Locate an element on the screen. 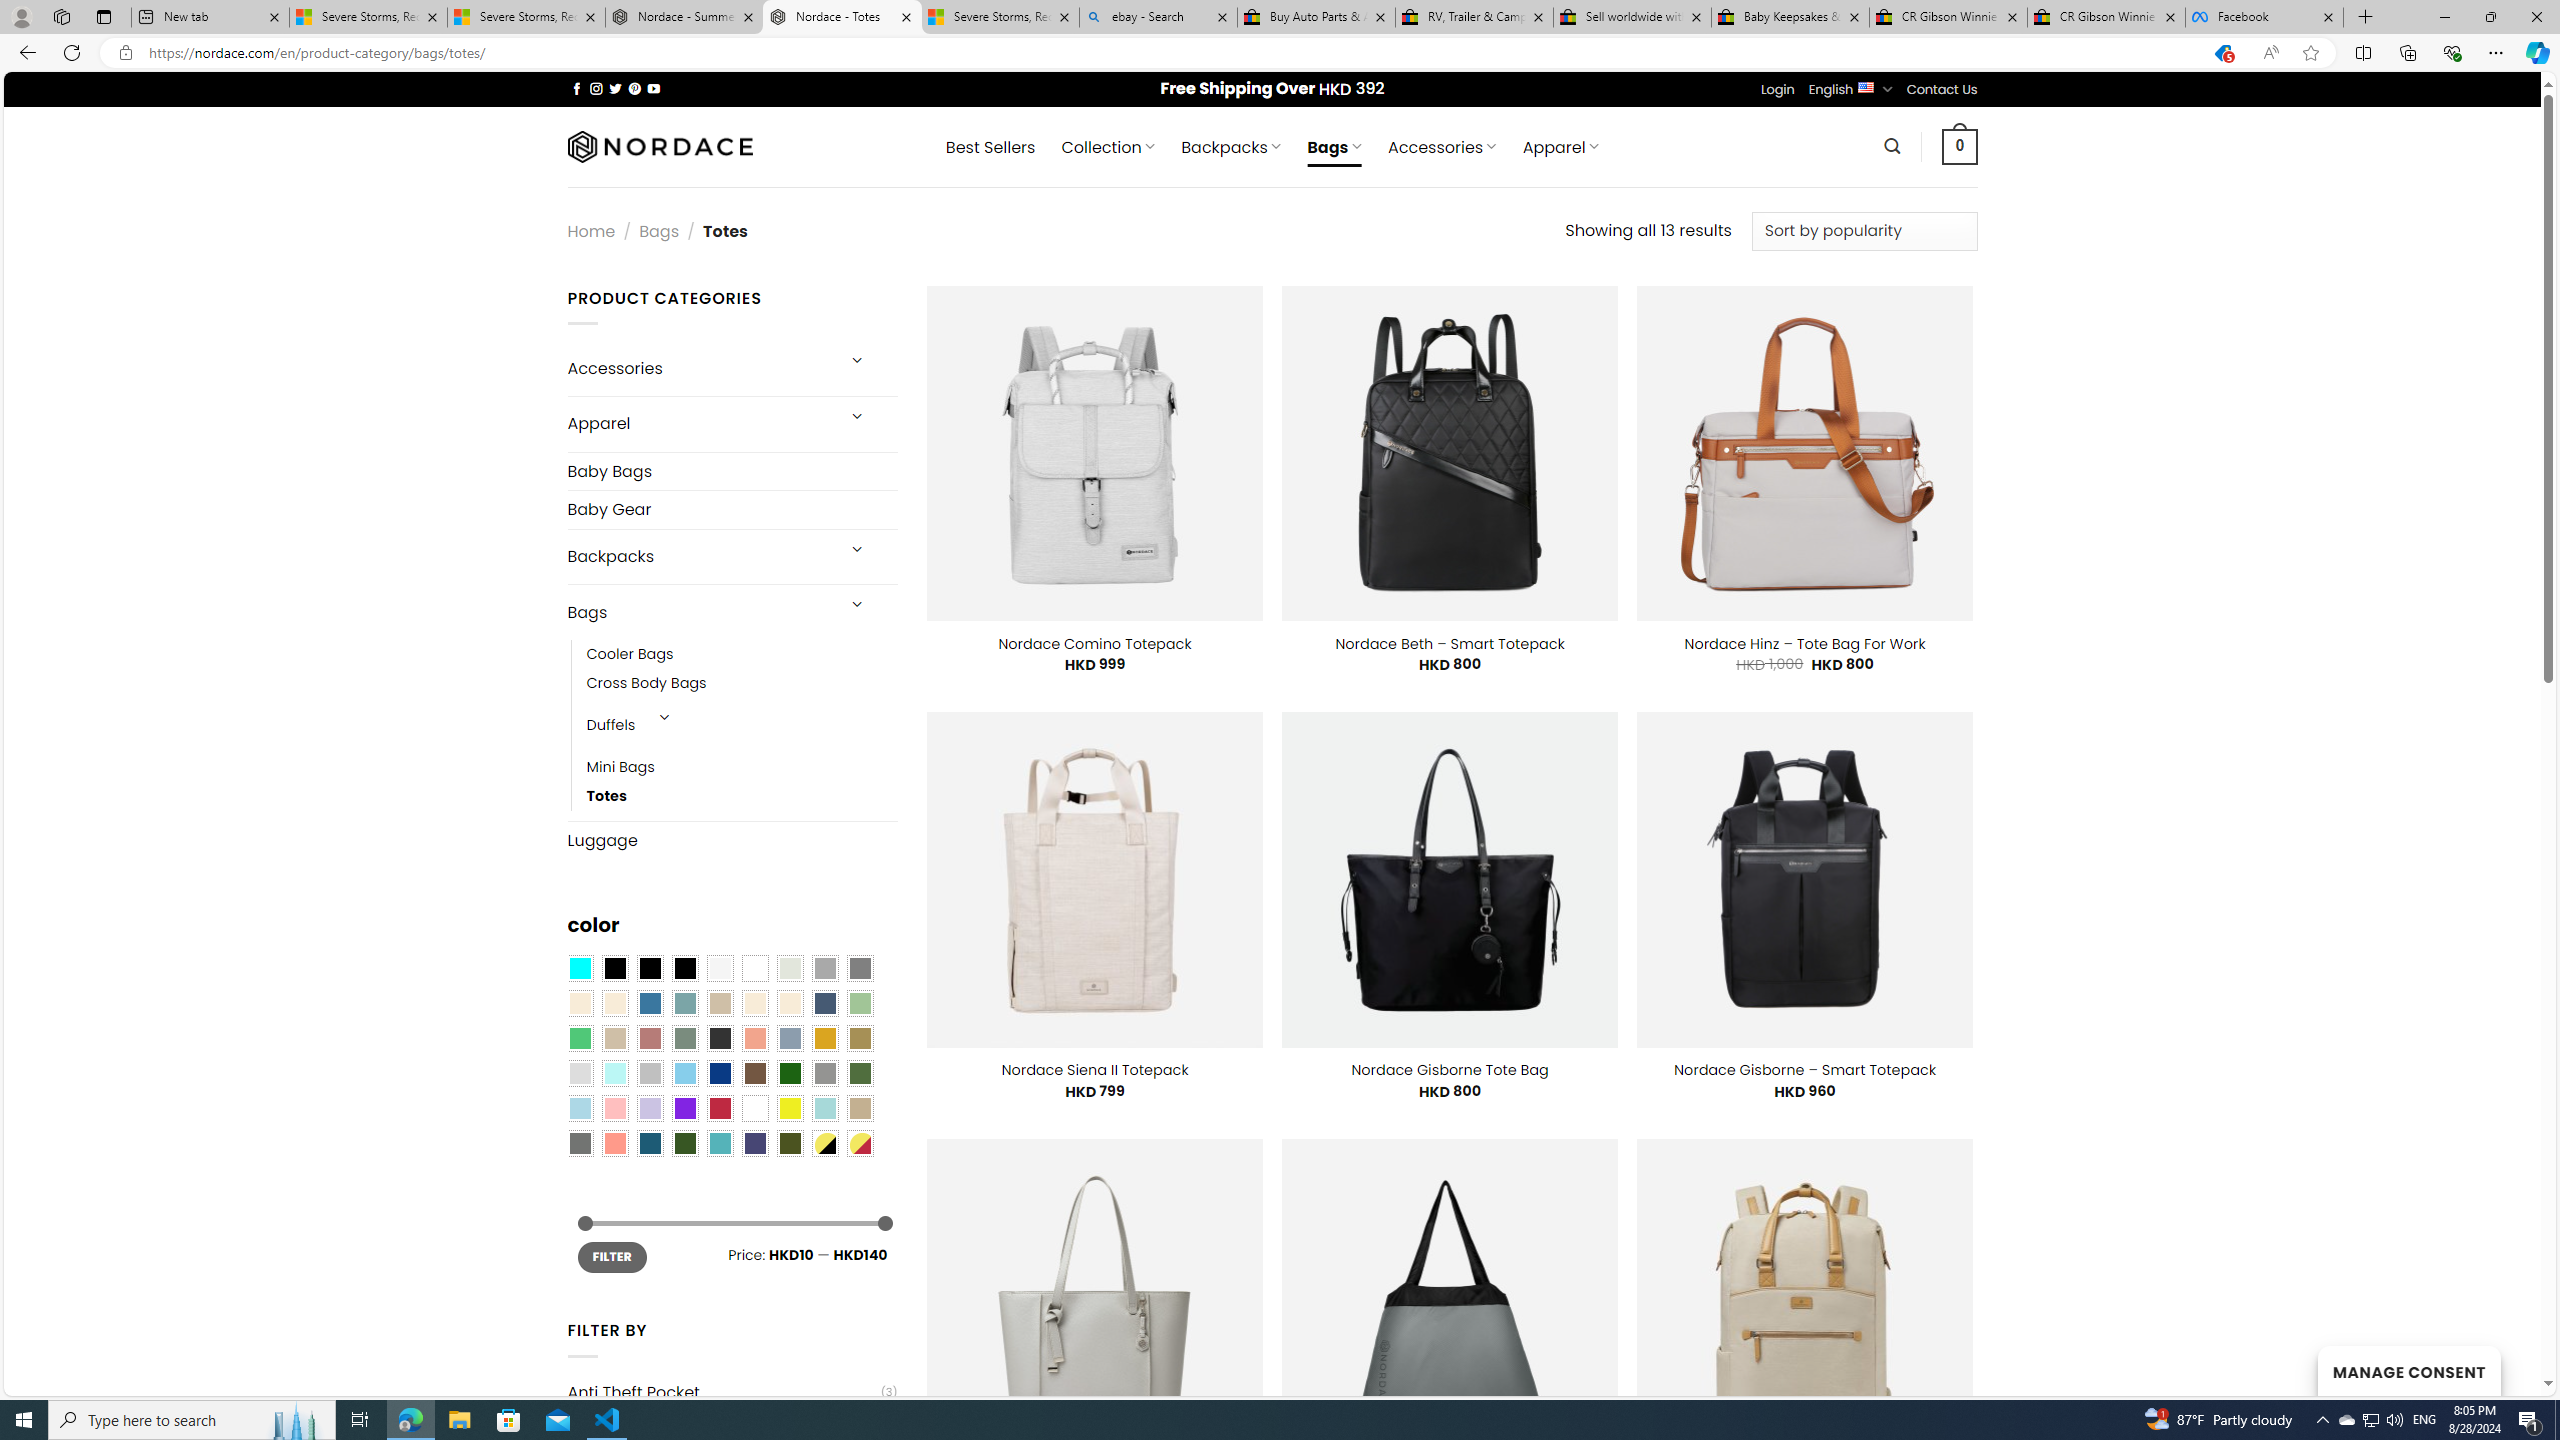 Image resolution: width=2560 pixels, height=1440 pixels. Hale Navy is located at coordinates (824, 1003).